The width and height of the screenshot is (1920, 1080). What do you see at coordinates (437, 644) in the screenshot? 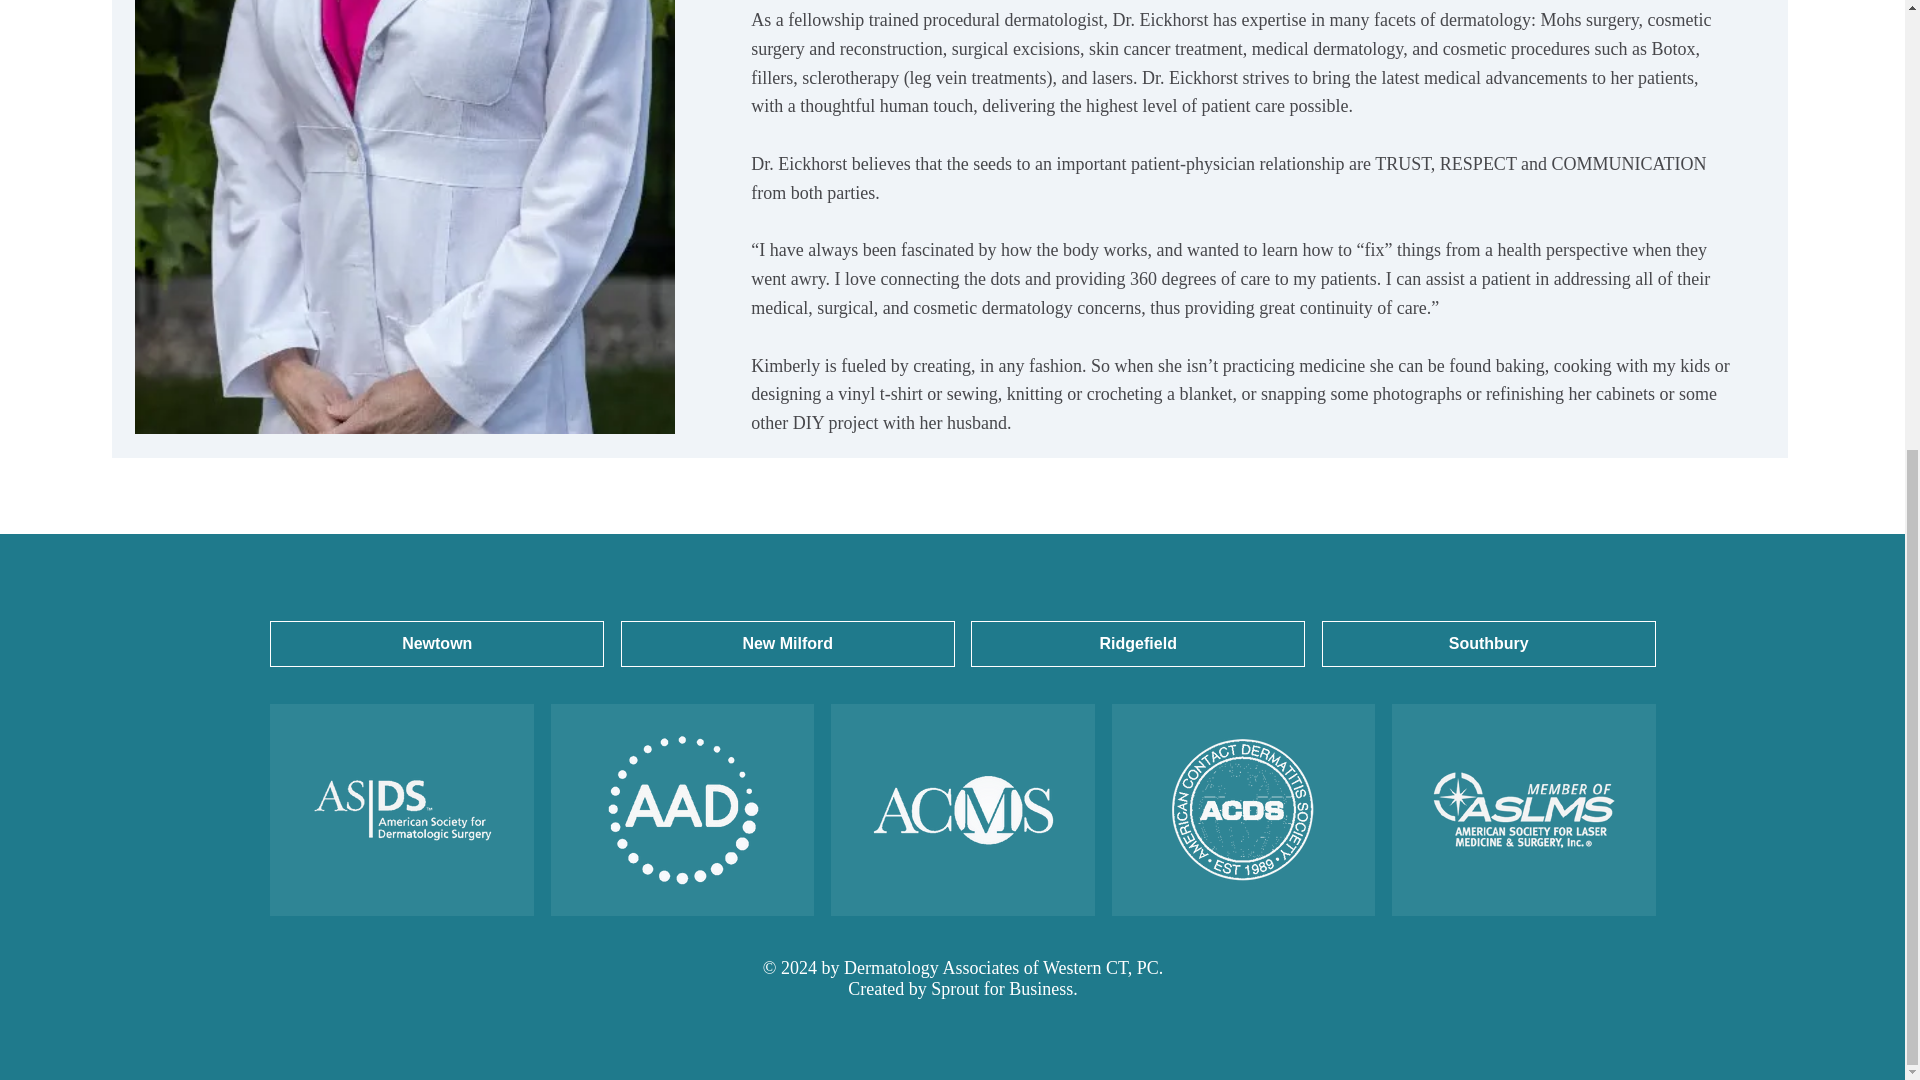
I see `Newtown` at bounding box center [437, 644].